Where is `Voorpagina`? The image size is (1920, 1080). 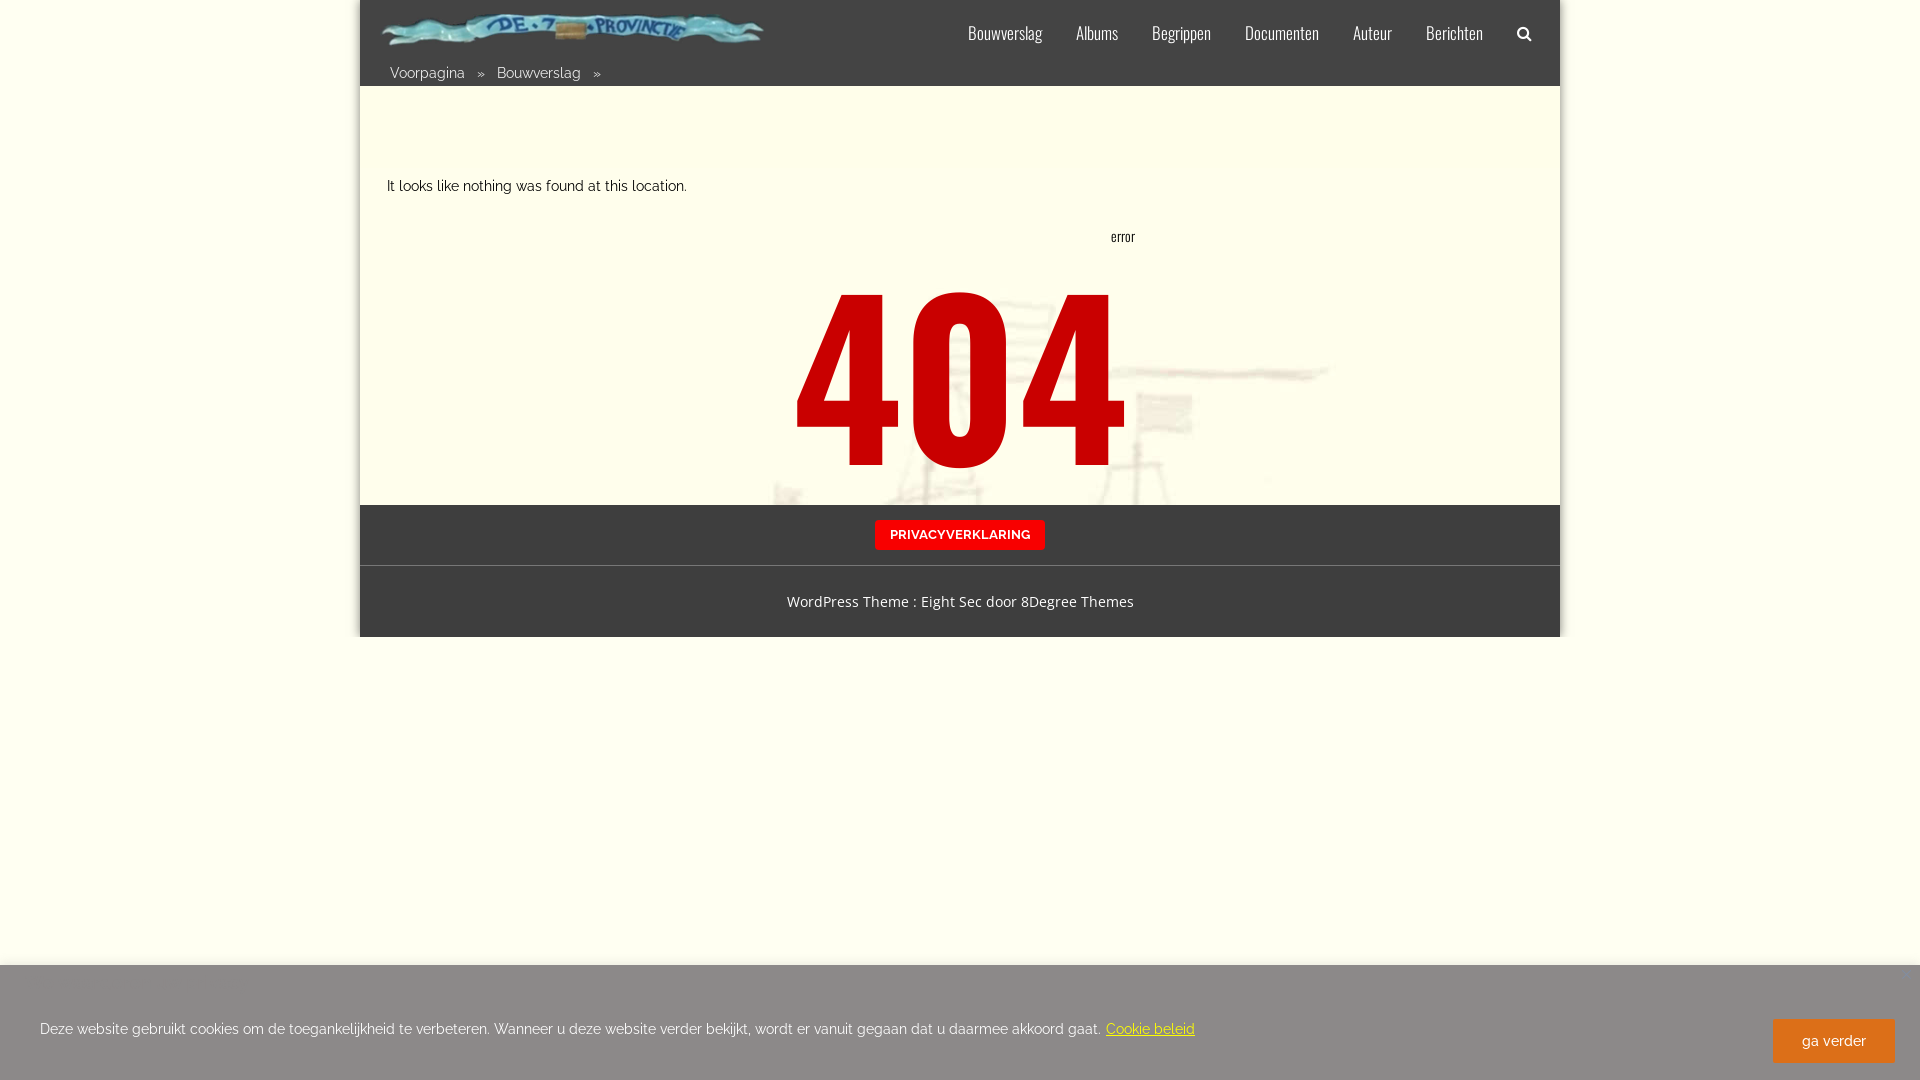
Voorpagina is located at coordinates (428, 73).